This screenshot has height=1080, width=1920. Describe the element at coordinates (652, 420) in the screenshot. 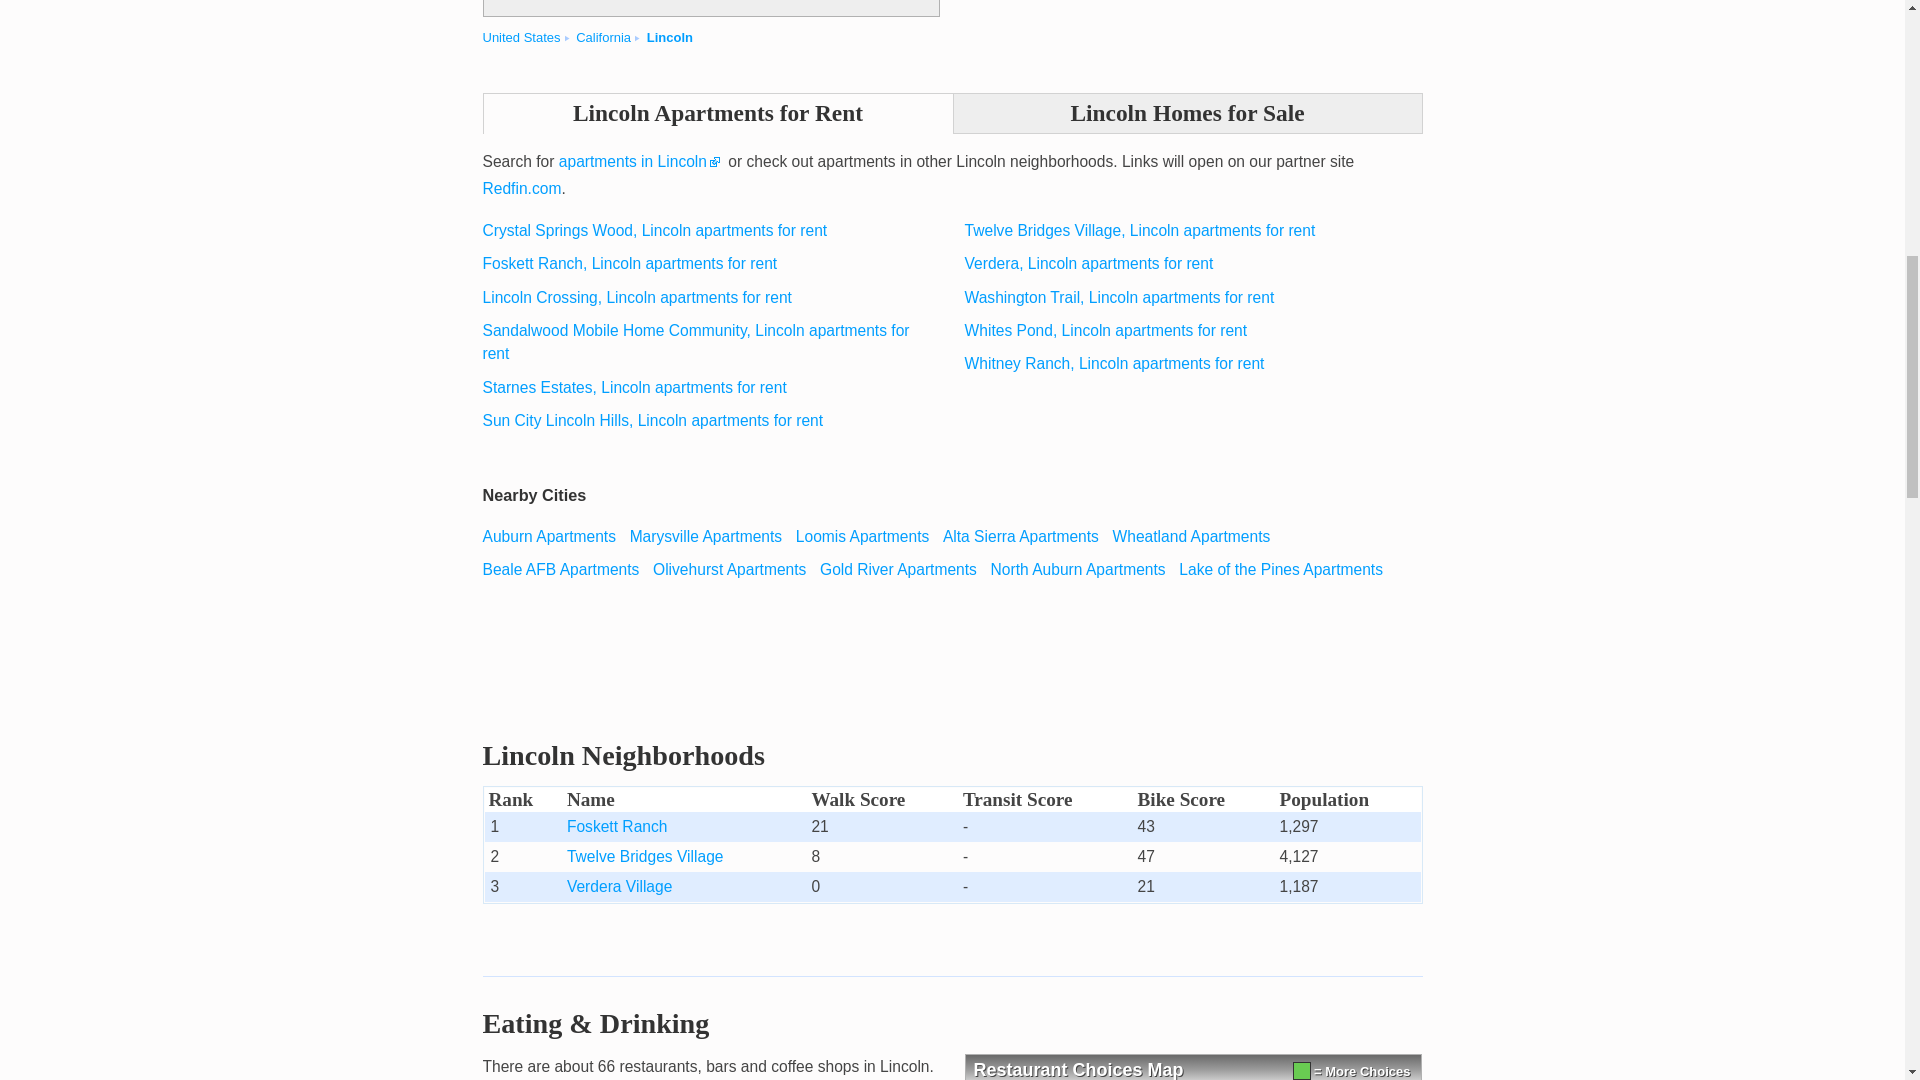

I see `Sun City Lincoln Hills, Lincoln apartments for rent` at that location.